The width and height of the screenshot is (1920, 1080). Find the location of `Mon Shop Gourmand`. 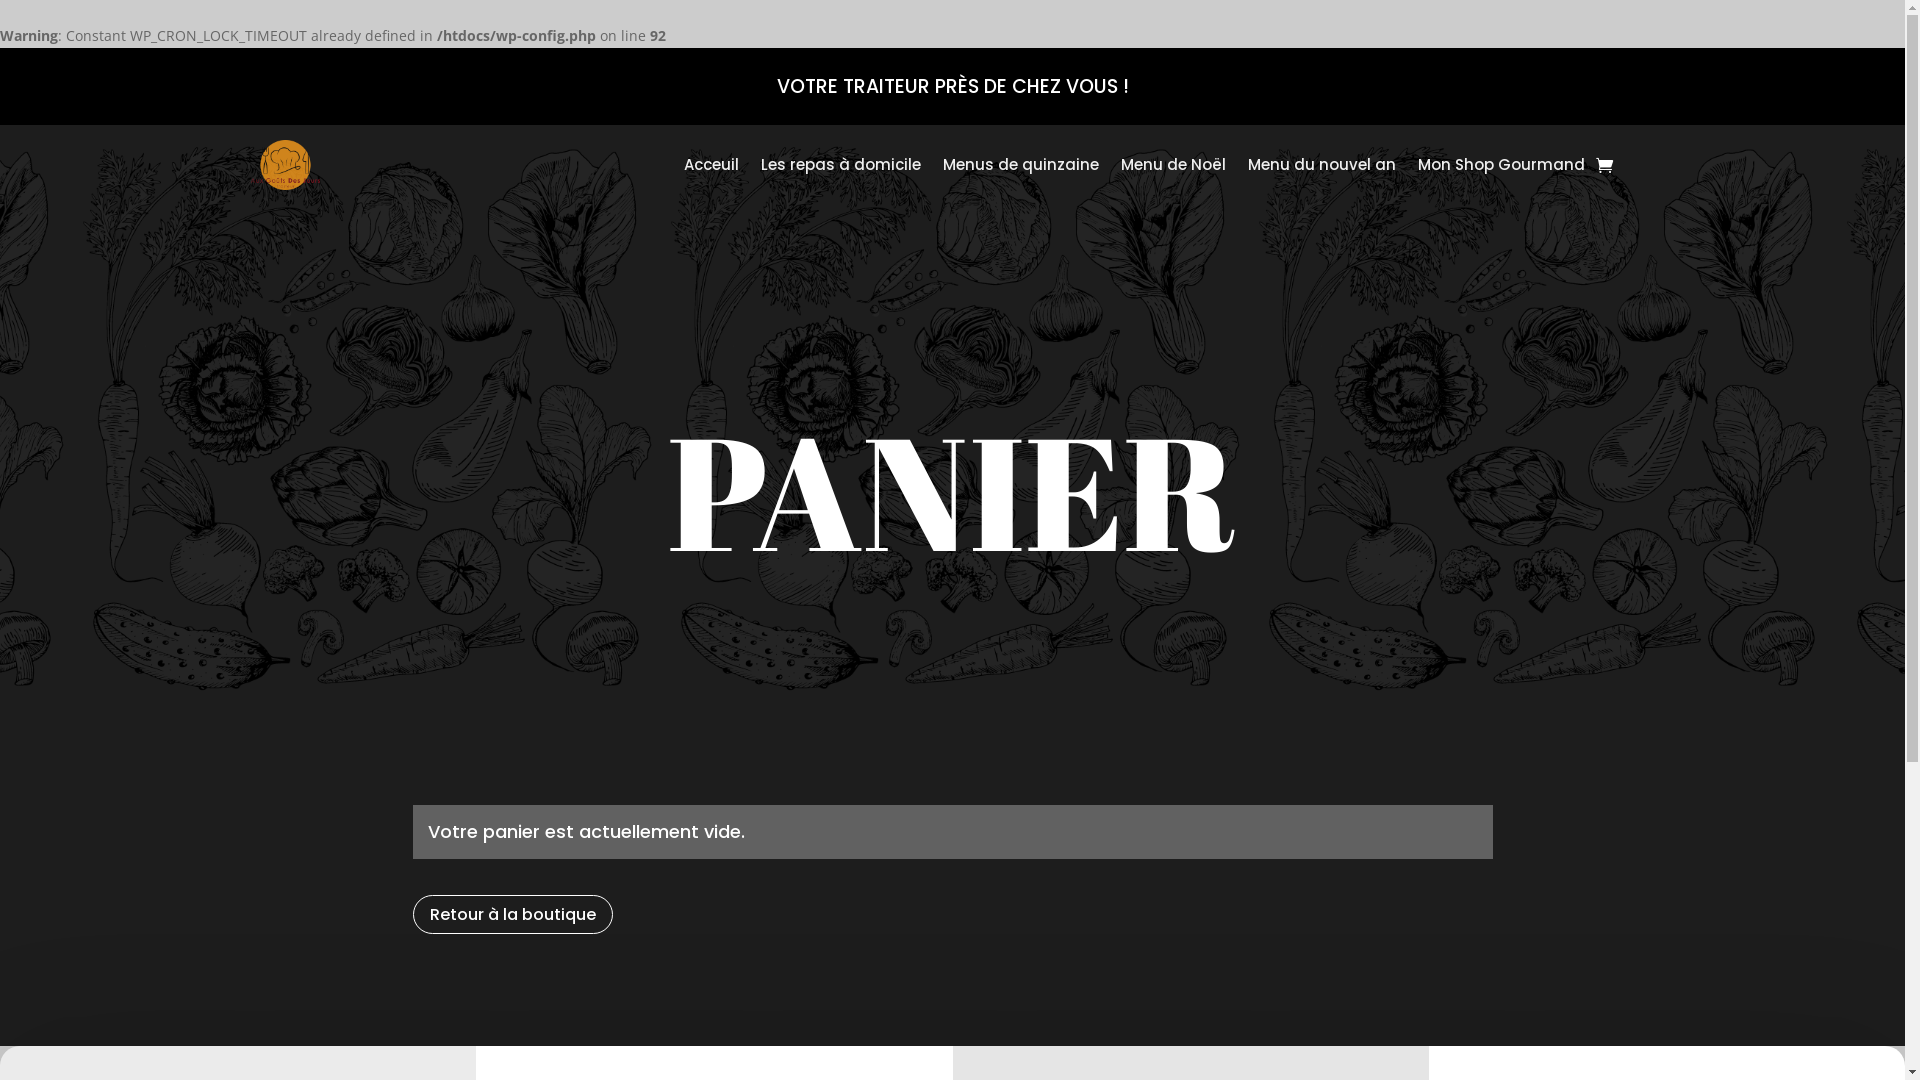

Mon Shop Gourmand is located at coordinates (1502, 165).